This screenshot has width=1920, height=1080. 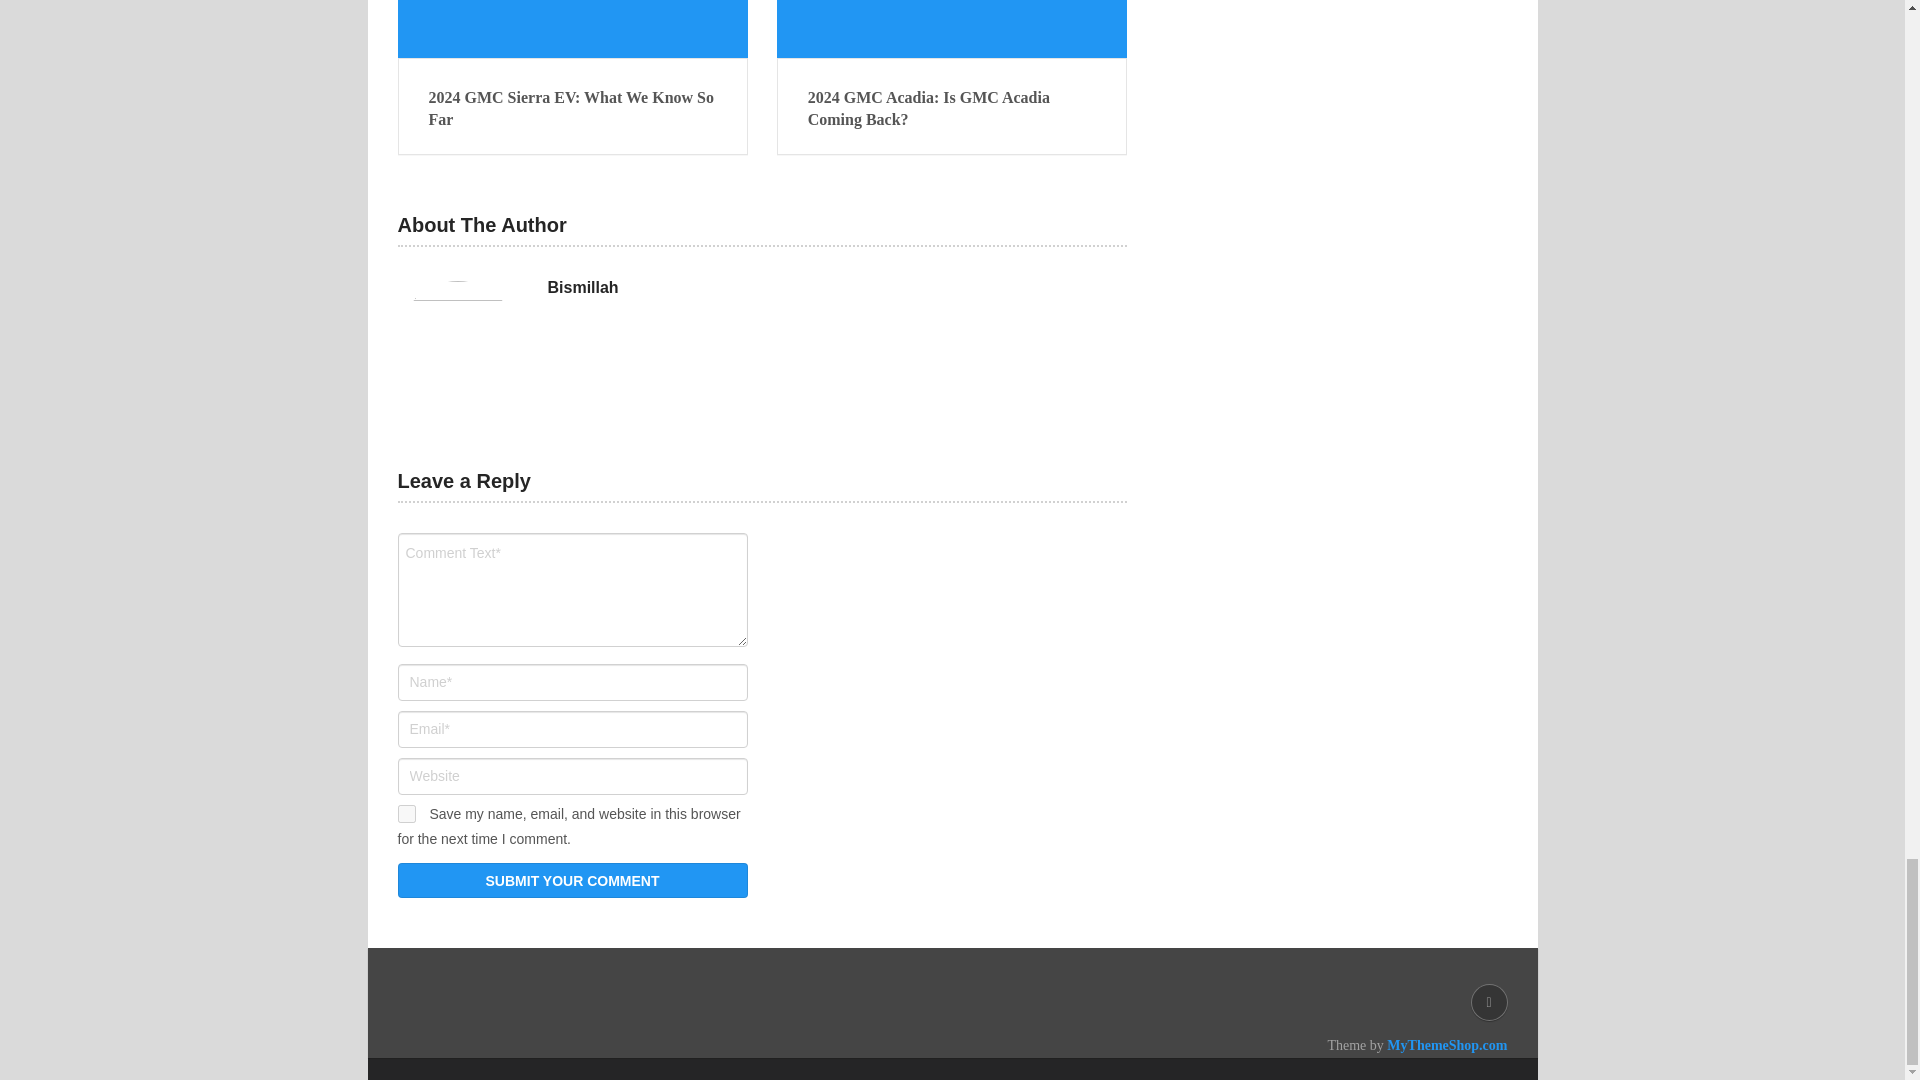 What do you see at coordinates (952, 29) in the screenshot?
I see `2024 GMC Acadia: Is GMC Acadia Coming Back?` at bounding box center [952, 29].